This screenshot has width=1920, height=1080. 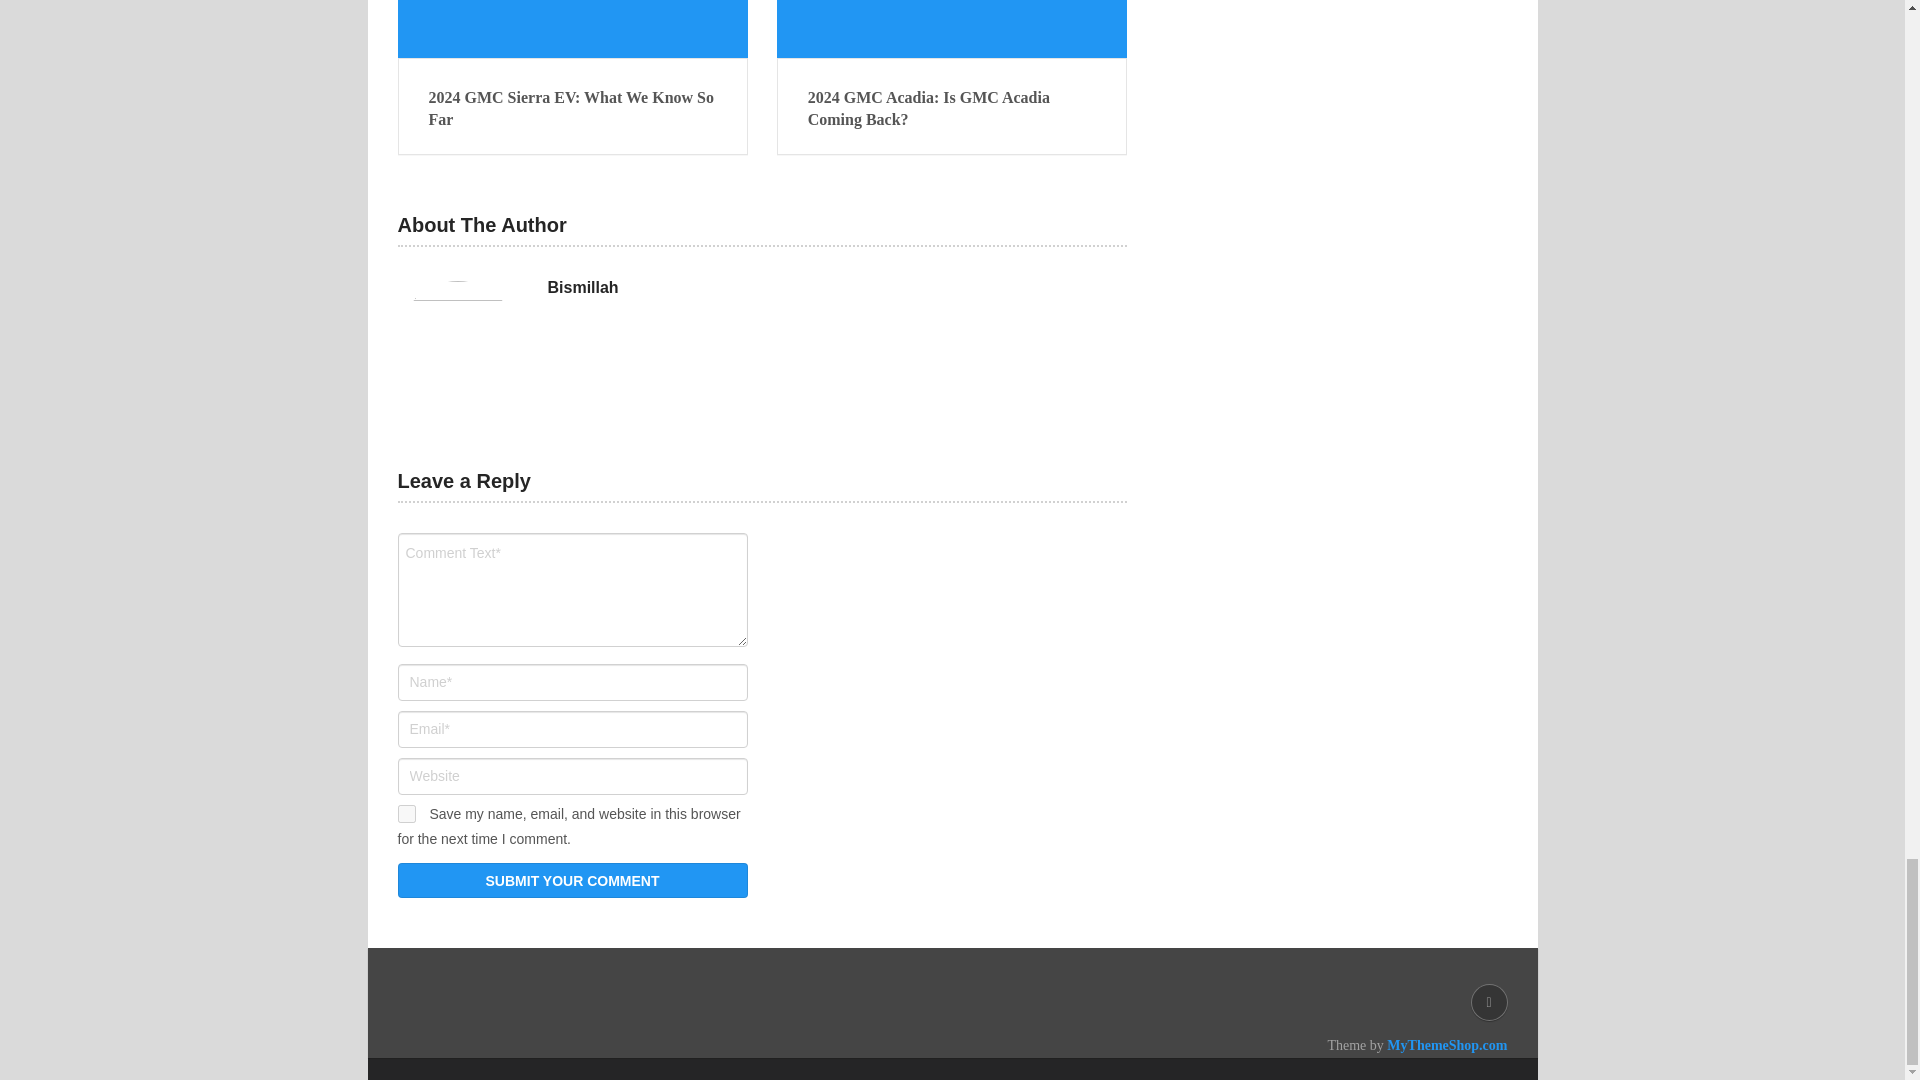 What do you see at coordinates (952, 29) in the screenshot?
I see `2024 GMC Acadia: Is GMC Acadia Coming Back?` at bounding box center [952, 29].